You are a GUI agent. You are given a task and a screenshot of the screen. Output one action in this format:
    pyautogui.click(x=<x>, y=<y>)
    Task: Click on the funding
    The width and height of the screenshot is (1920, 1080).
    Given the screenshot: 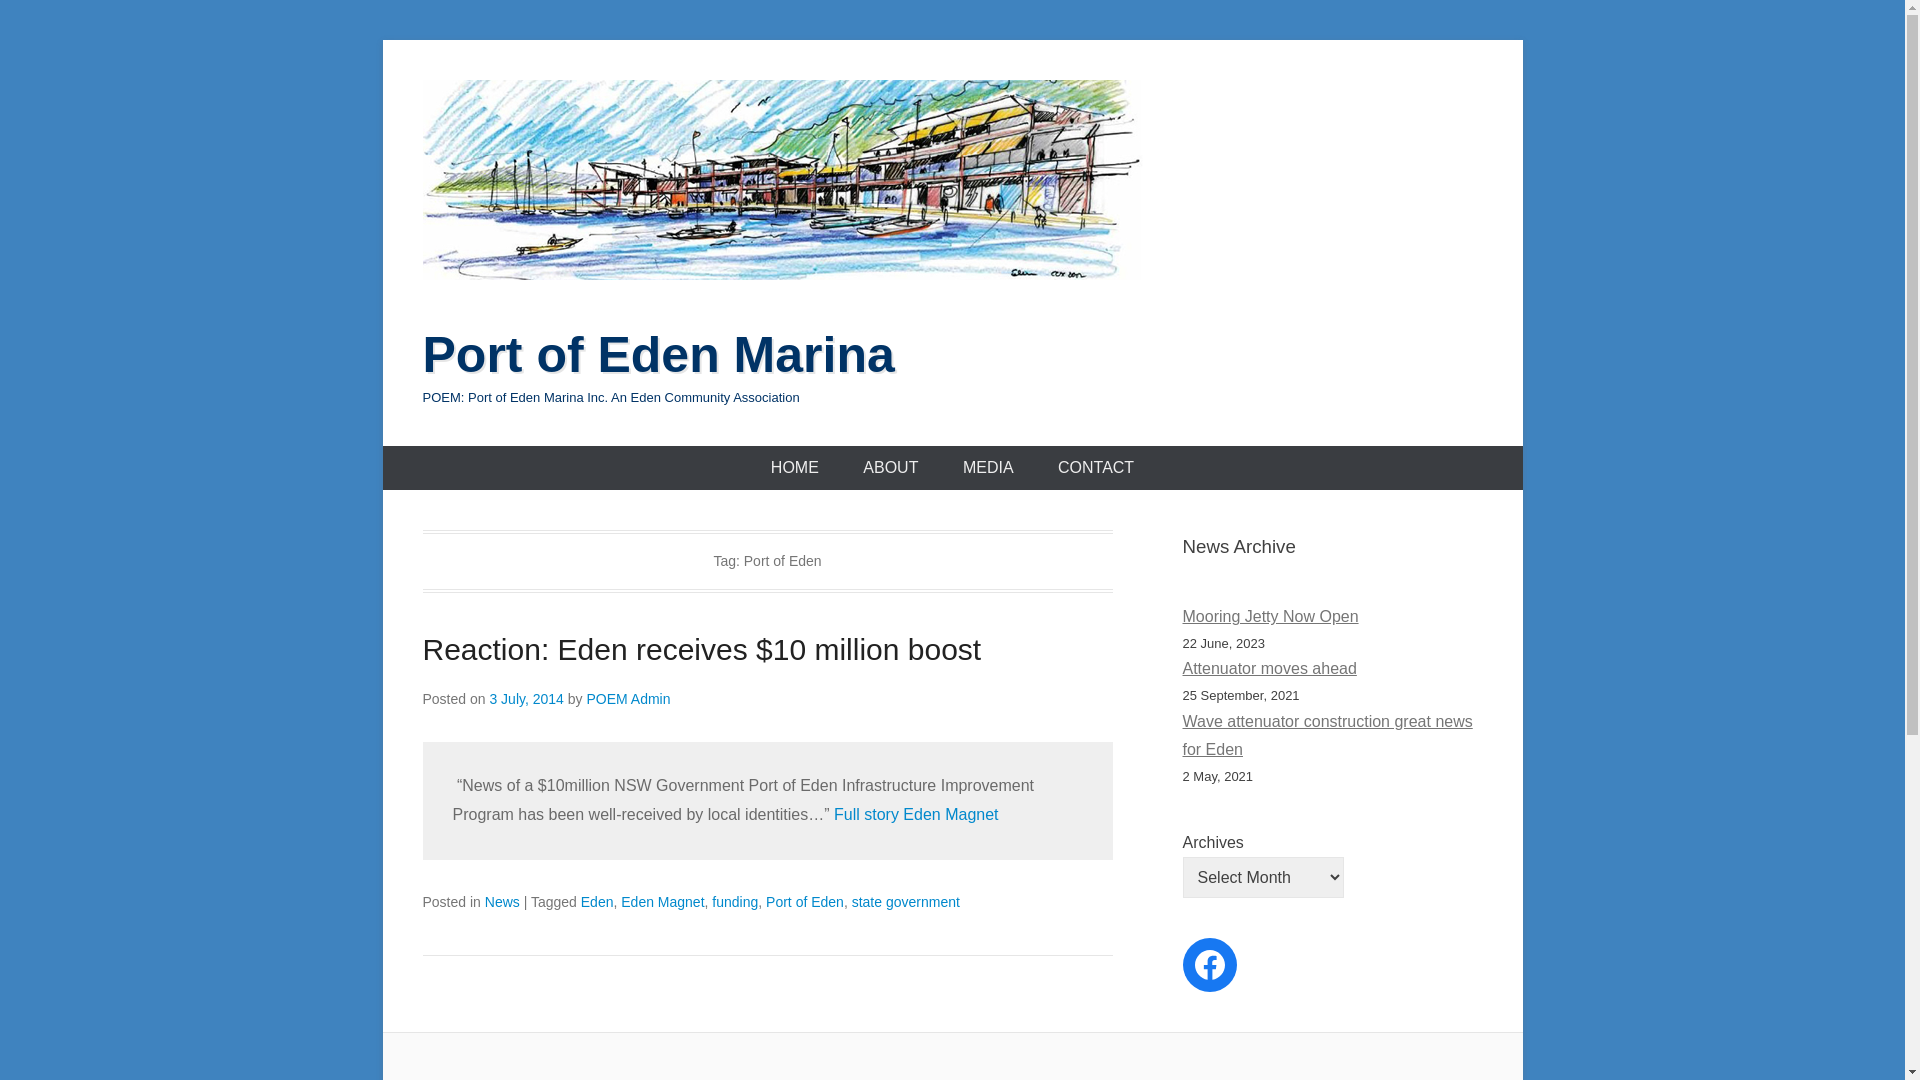 What is the action you would take?
    pyautogui.click(x=735, y=902)
    